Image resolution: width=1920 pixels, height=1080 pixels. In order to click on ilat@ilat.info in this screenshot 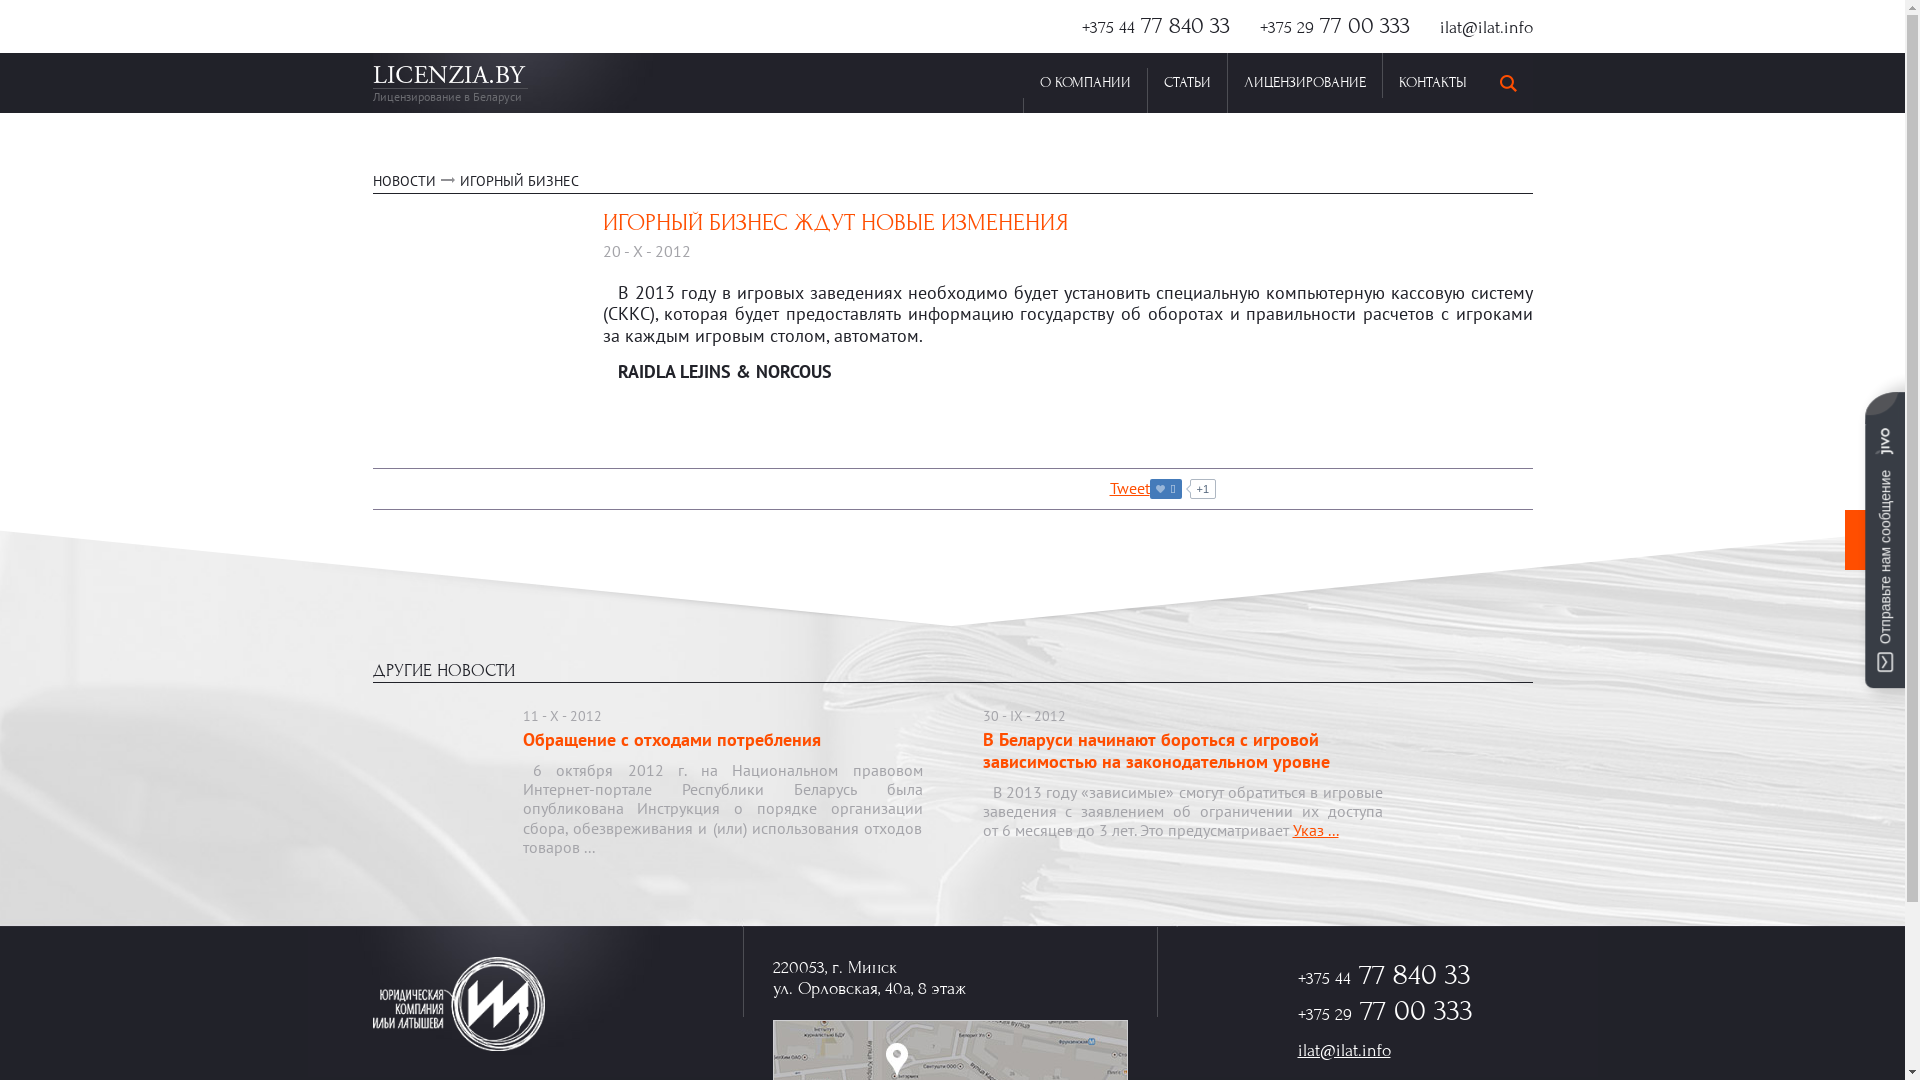, I will do `click(1344, 1050)`.